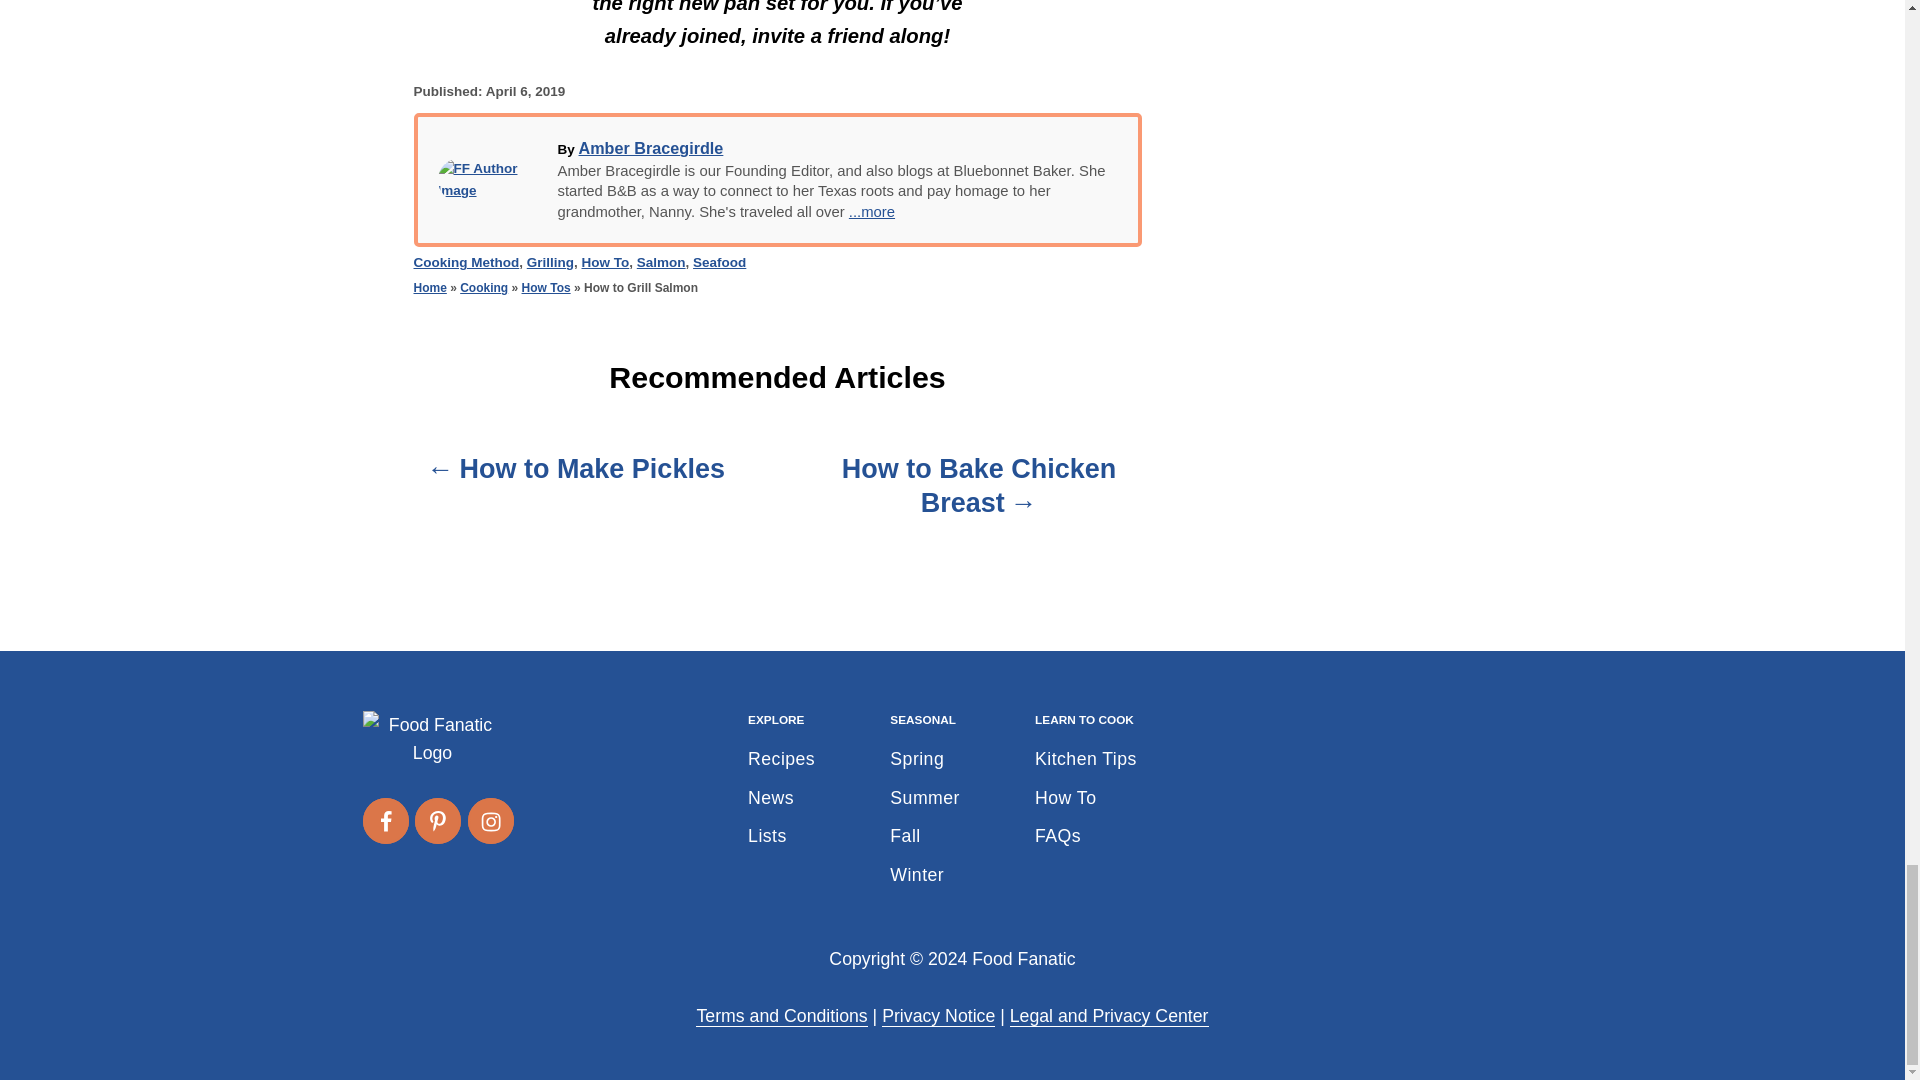  Describe the element at coordinates (491, 820) in the screenshot. I see `Follow on Instagram` at that location.